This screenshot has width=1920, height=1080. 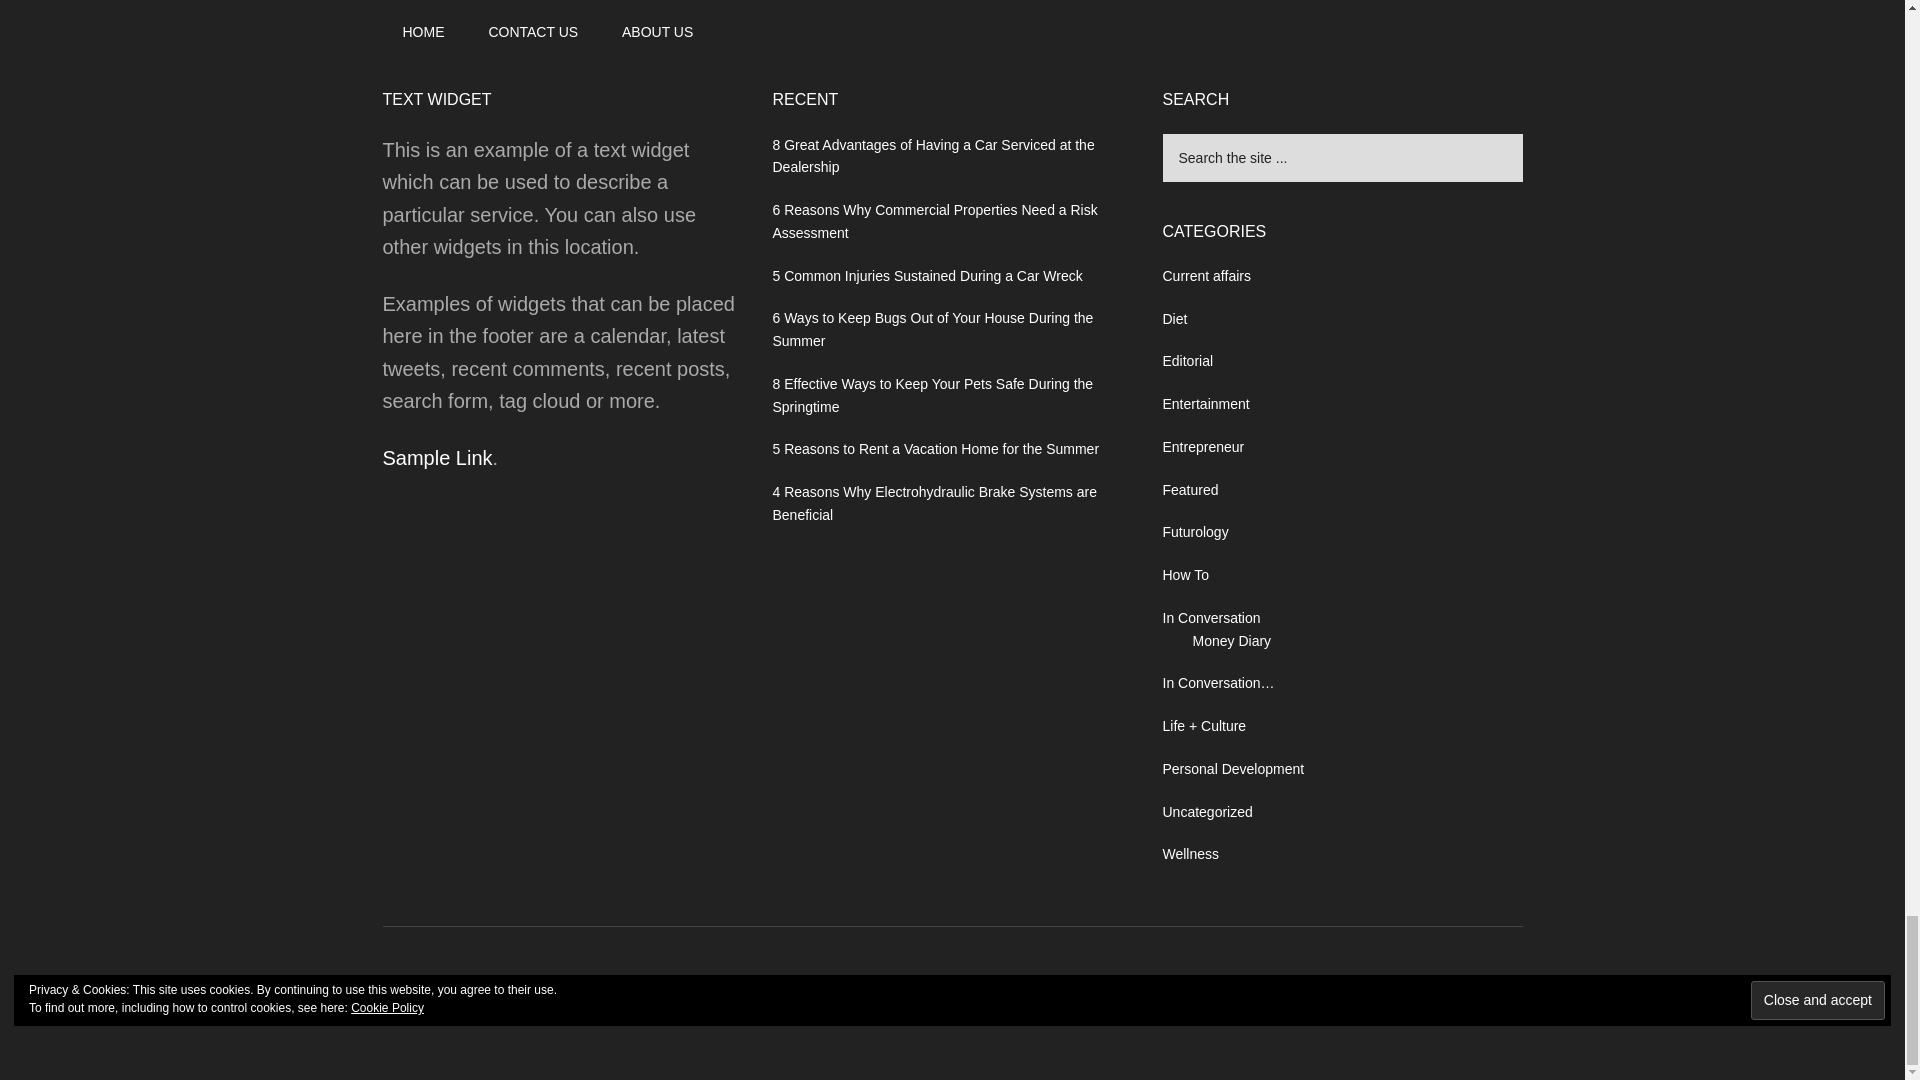 What do you see at coordinates (1189, 489) in the screenshot?
I see `Featured posts` at bounding box center [1189, 489].